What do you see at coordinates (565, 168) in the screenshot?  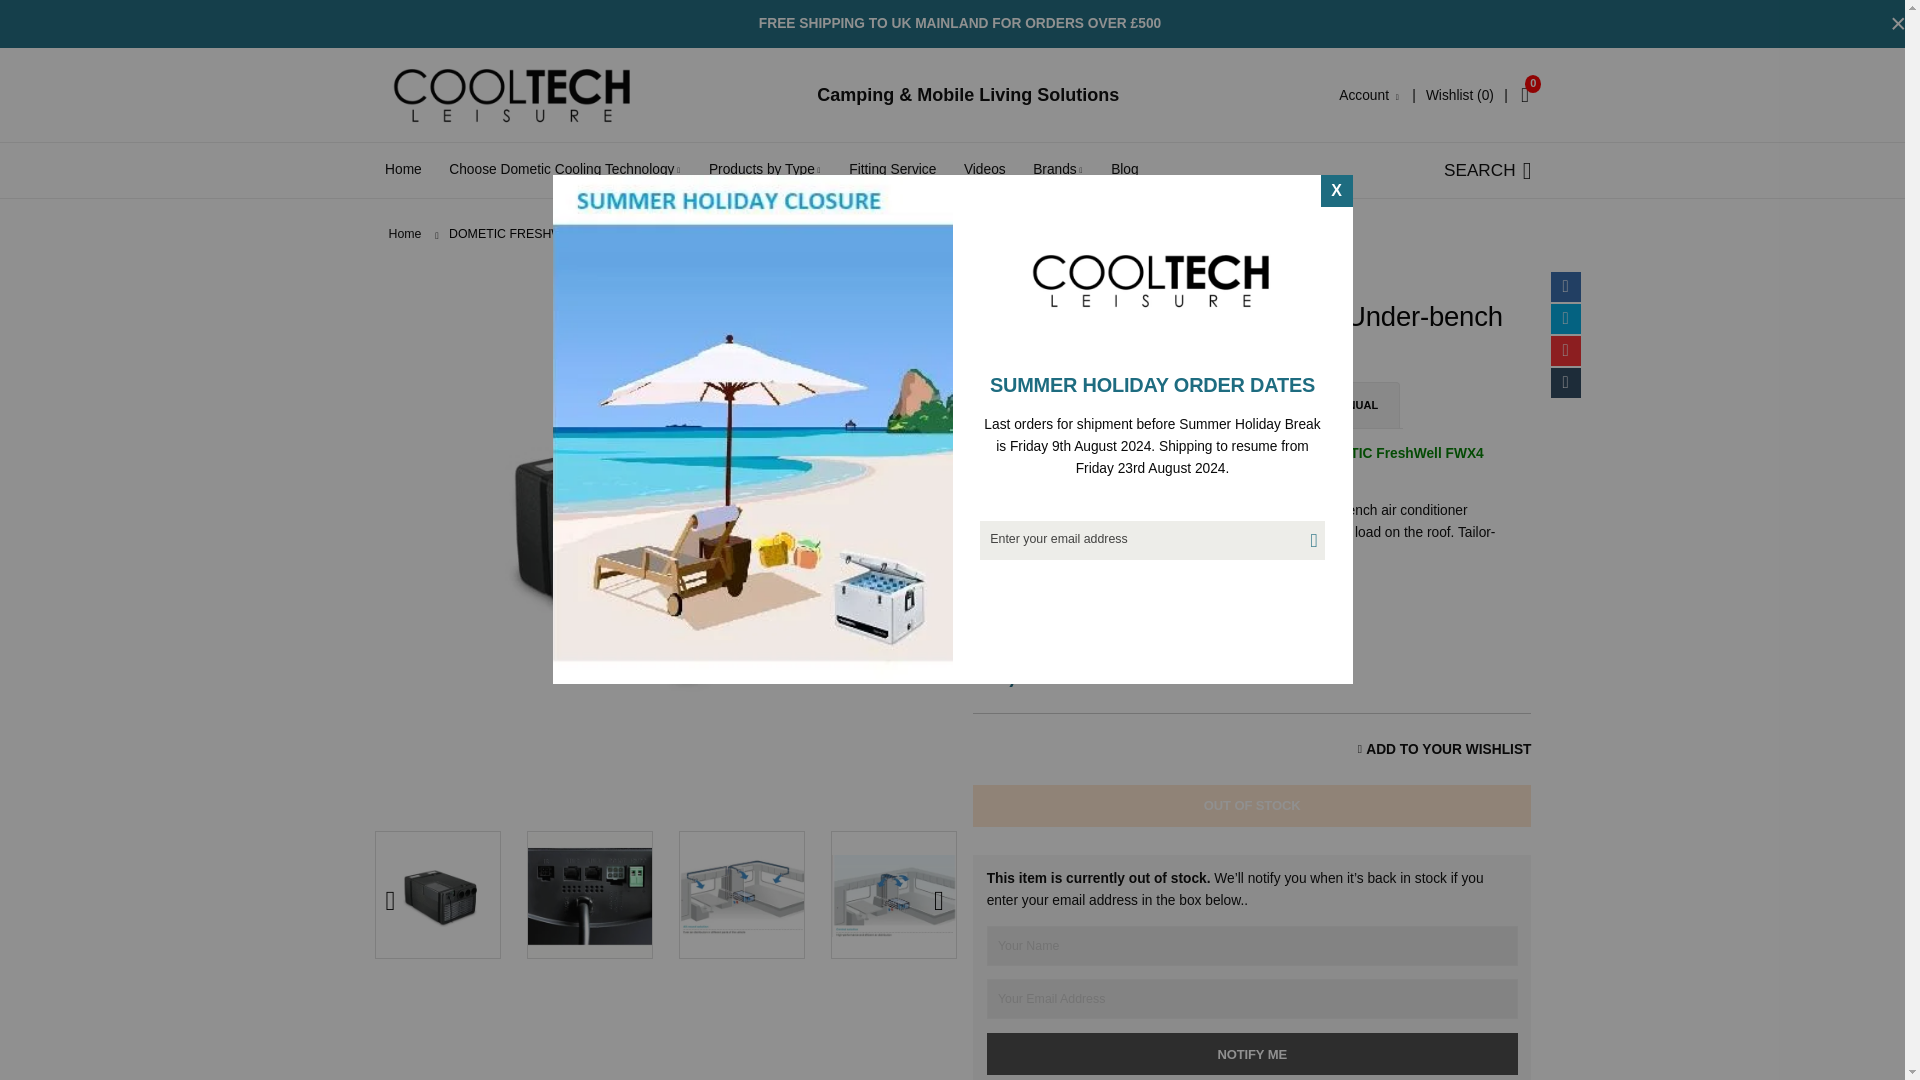 I see `Choose Dometic Cooling Technology` at bounding box center [565, 168].